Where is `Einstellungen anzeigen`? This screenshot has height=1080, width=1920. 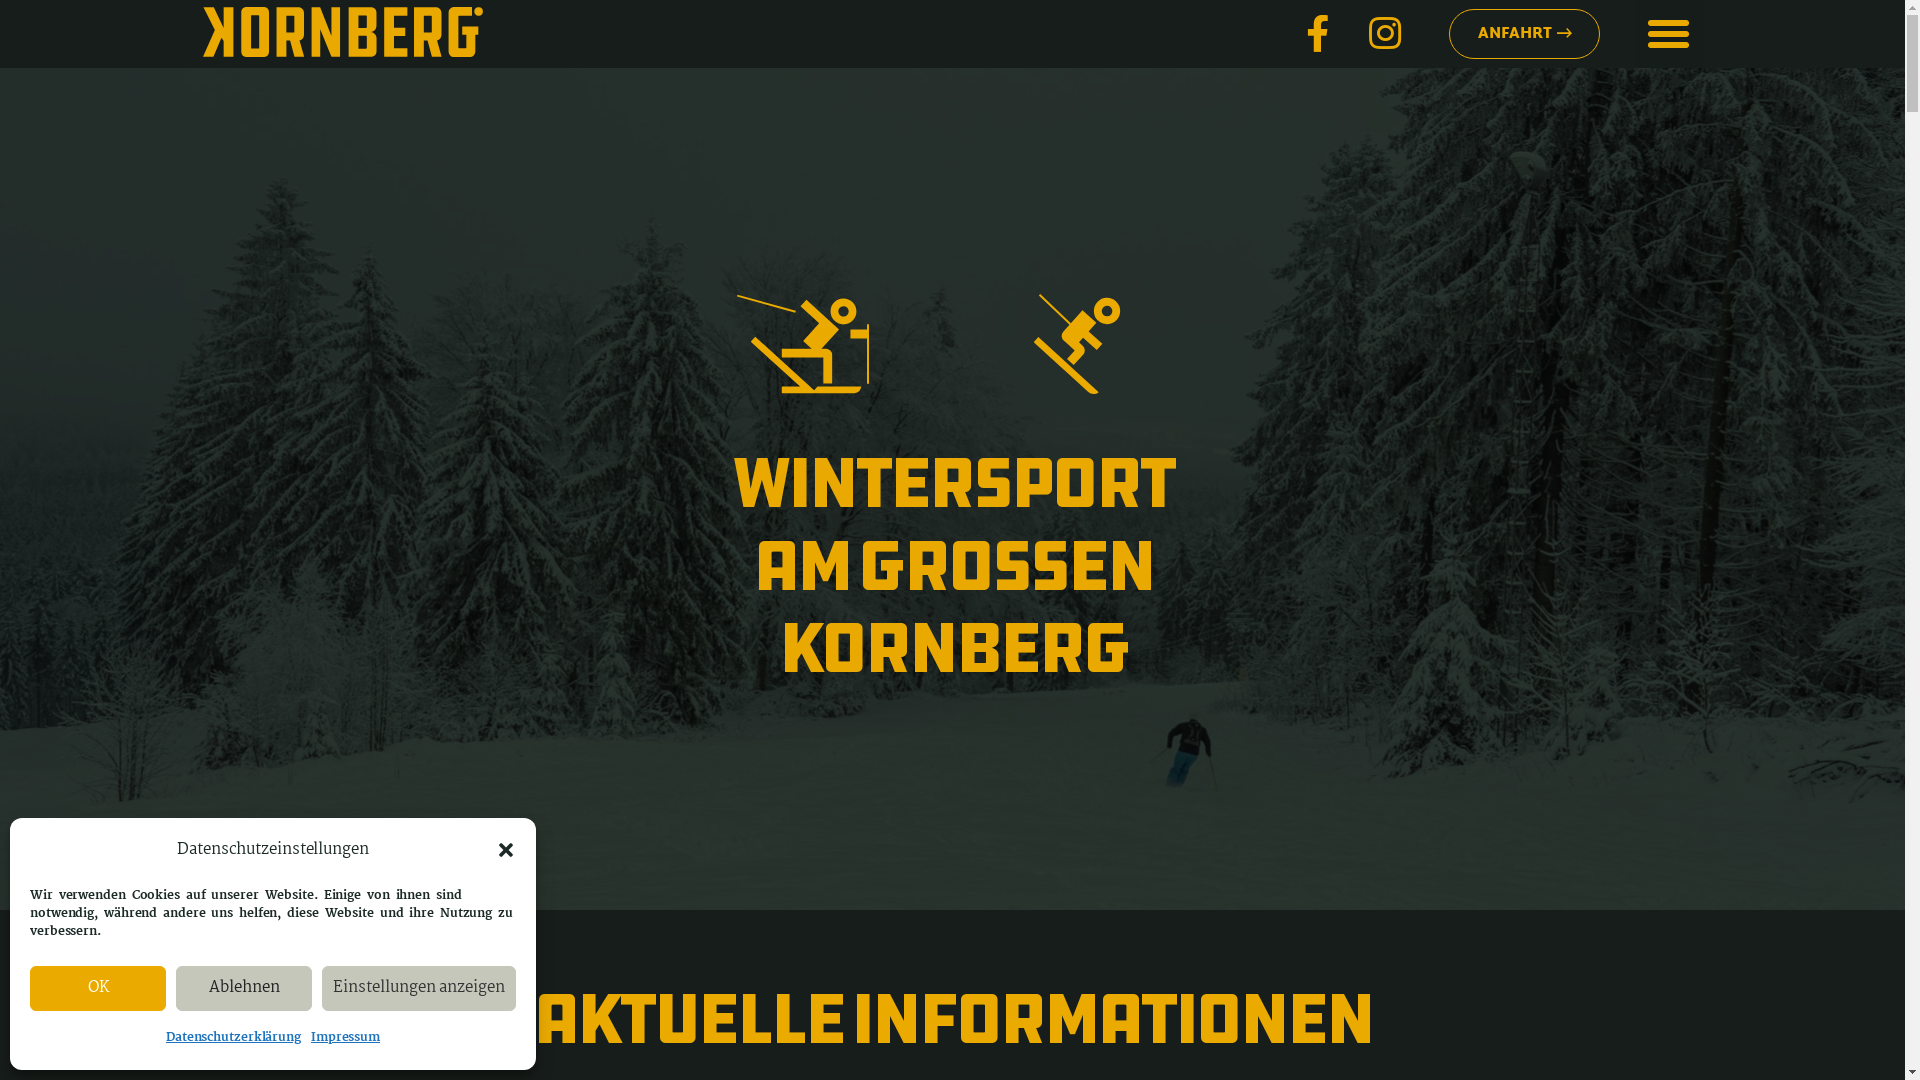
Einstellungen anzeigen is located at coordinates (419, 988).